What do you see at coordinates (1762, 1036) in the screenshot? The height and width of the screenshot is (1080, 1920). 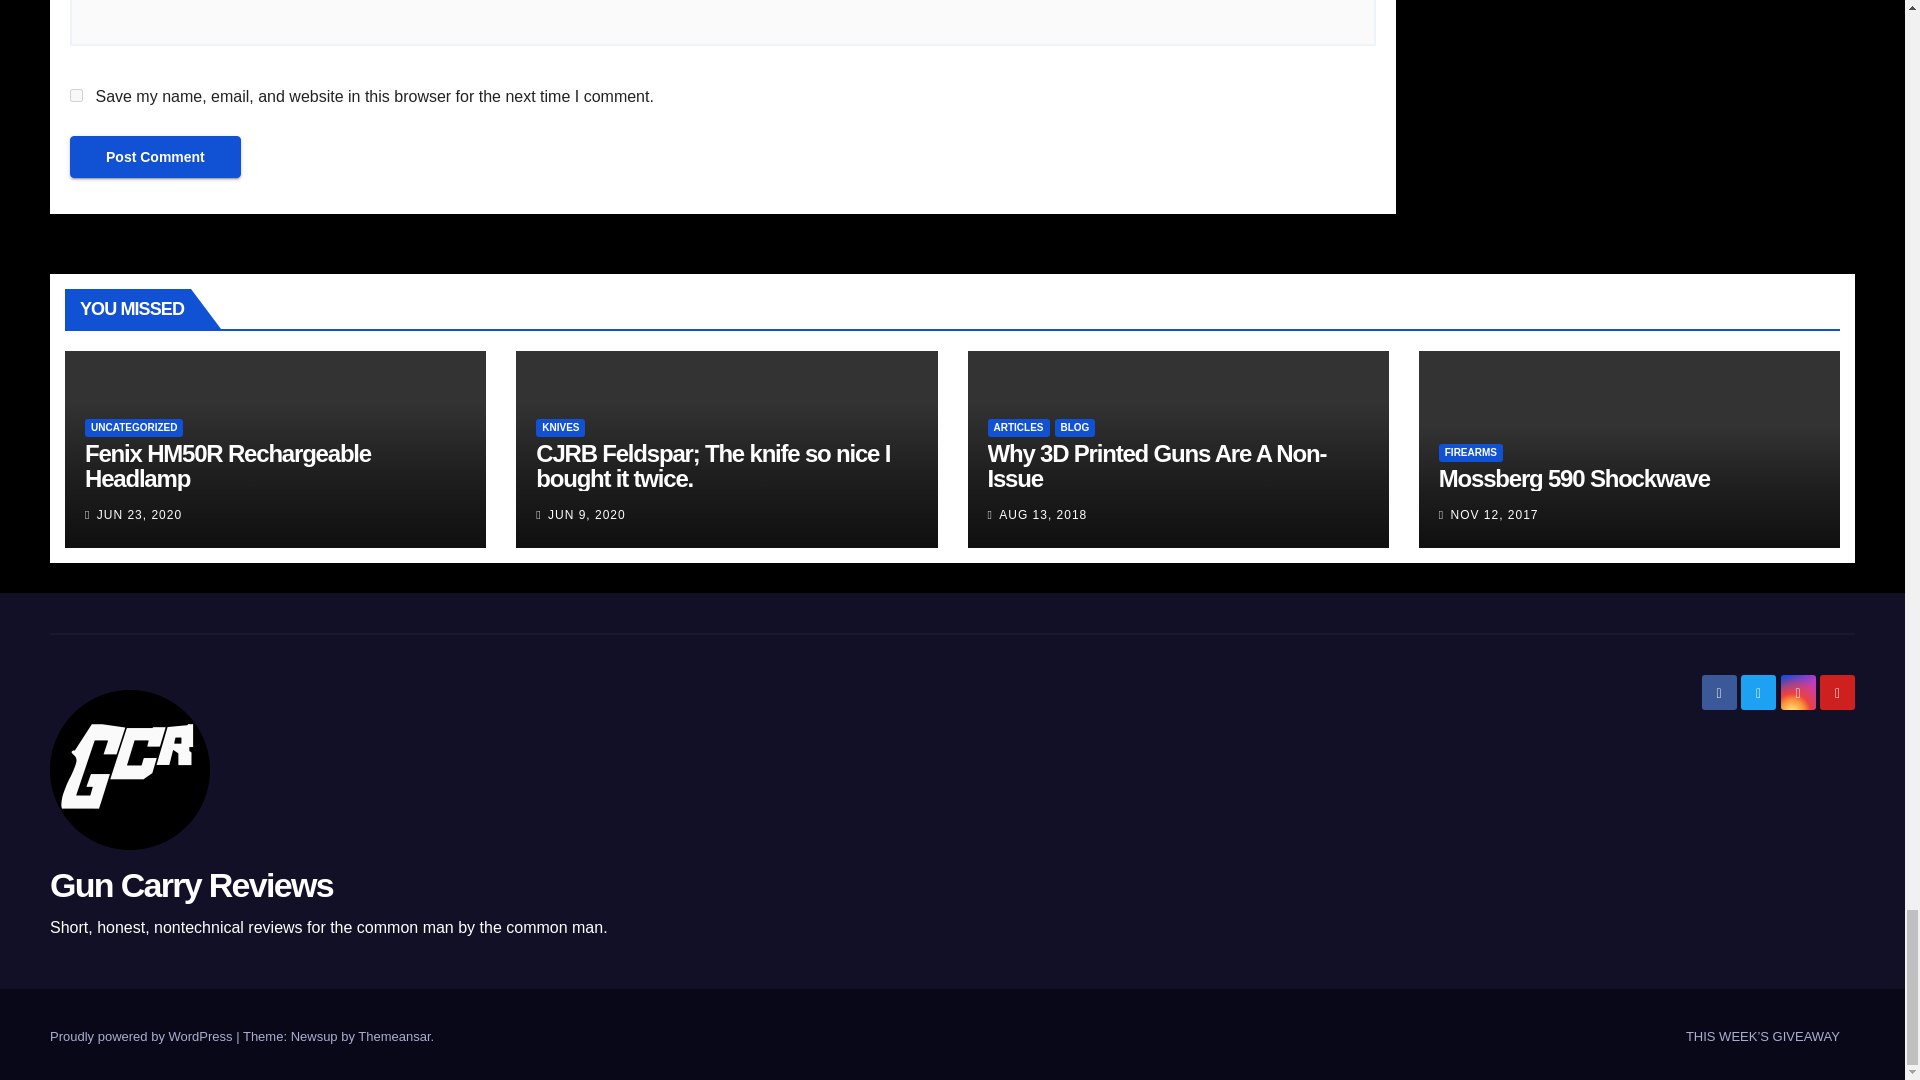 I see `Click here for the current entry page.` at bounding box center [1762, 1036].